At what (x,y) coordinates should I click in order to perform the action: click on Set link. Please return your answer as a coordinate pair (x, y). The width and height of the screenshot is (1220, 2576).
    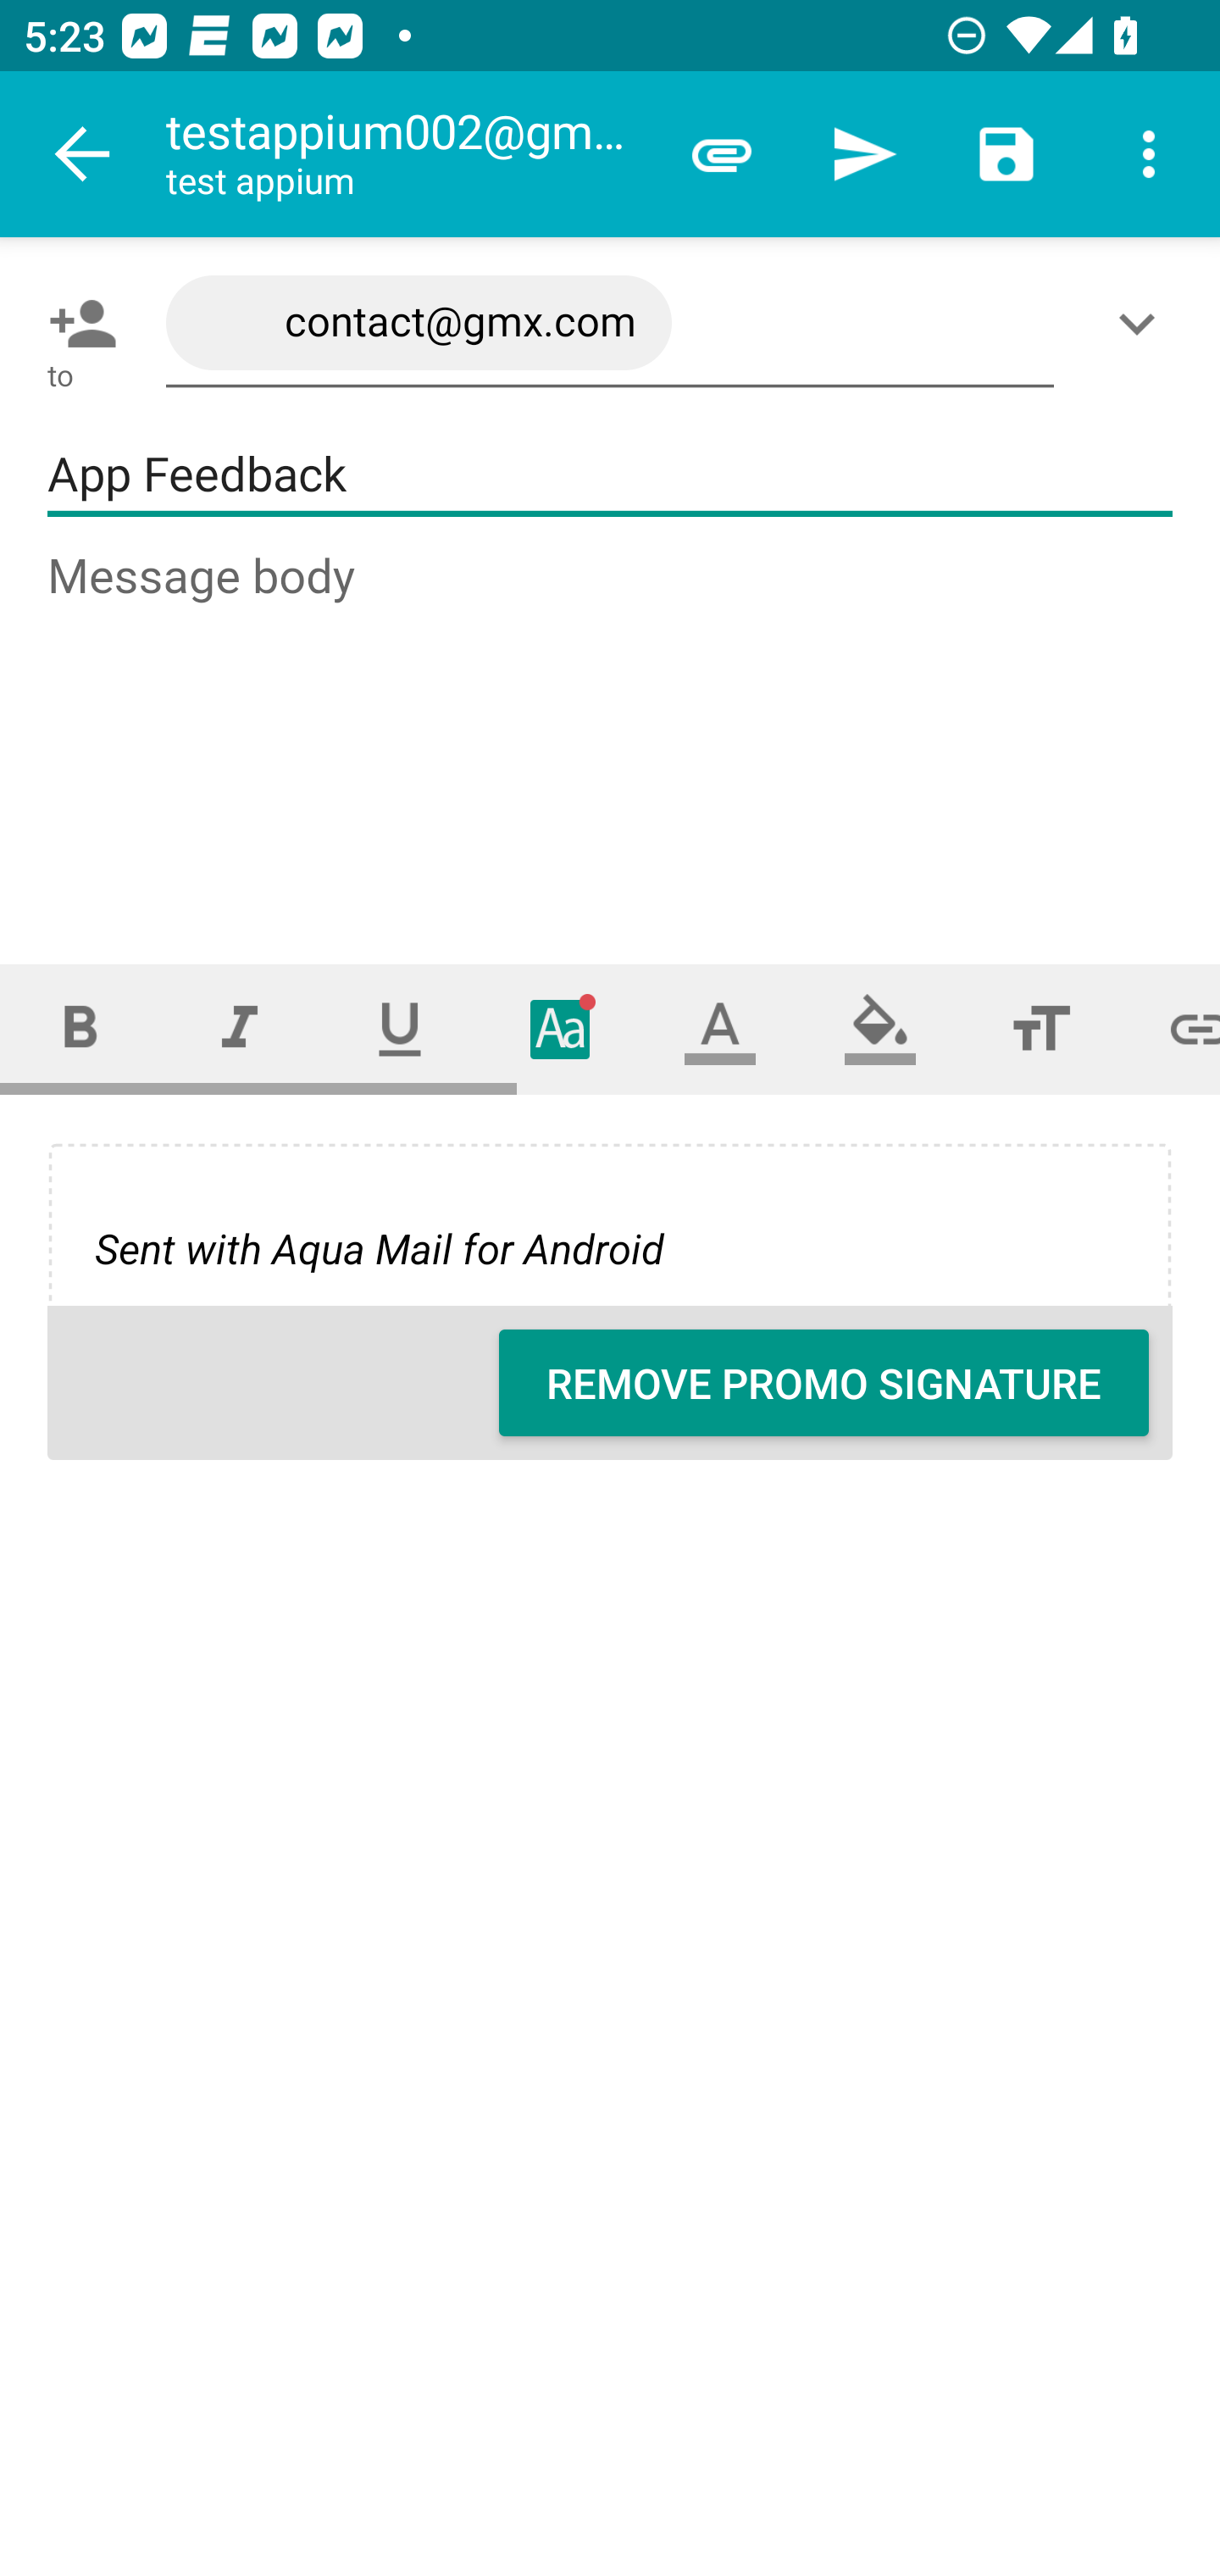
    Looking at the image, I should click on (1171, 1029).